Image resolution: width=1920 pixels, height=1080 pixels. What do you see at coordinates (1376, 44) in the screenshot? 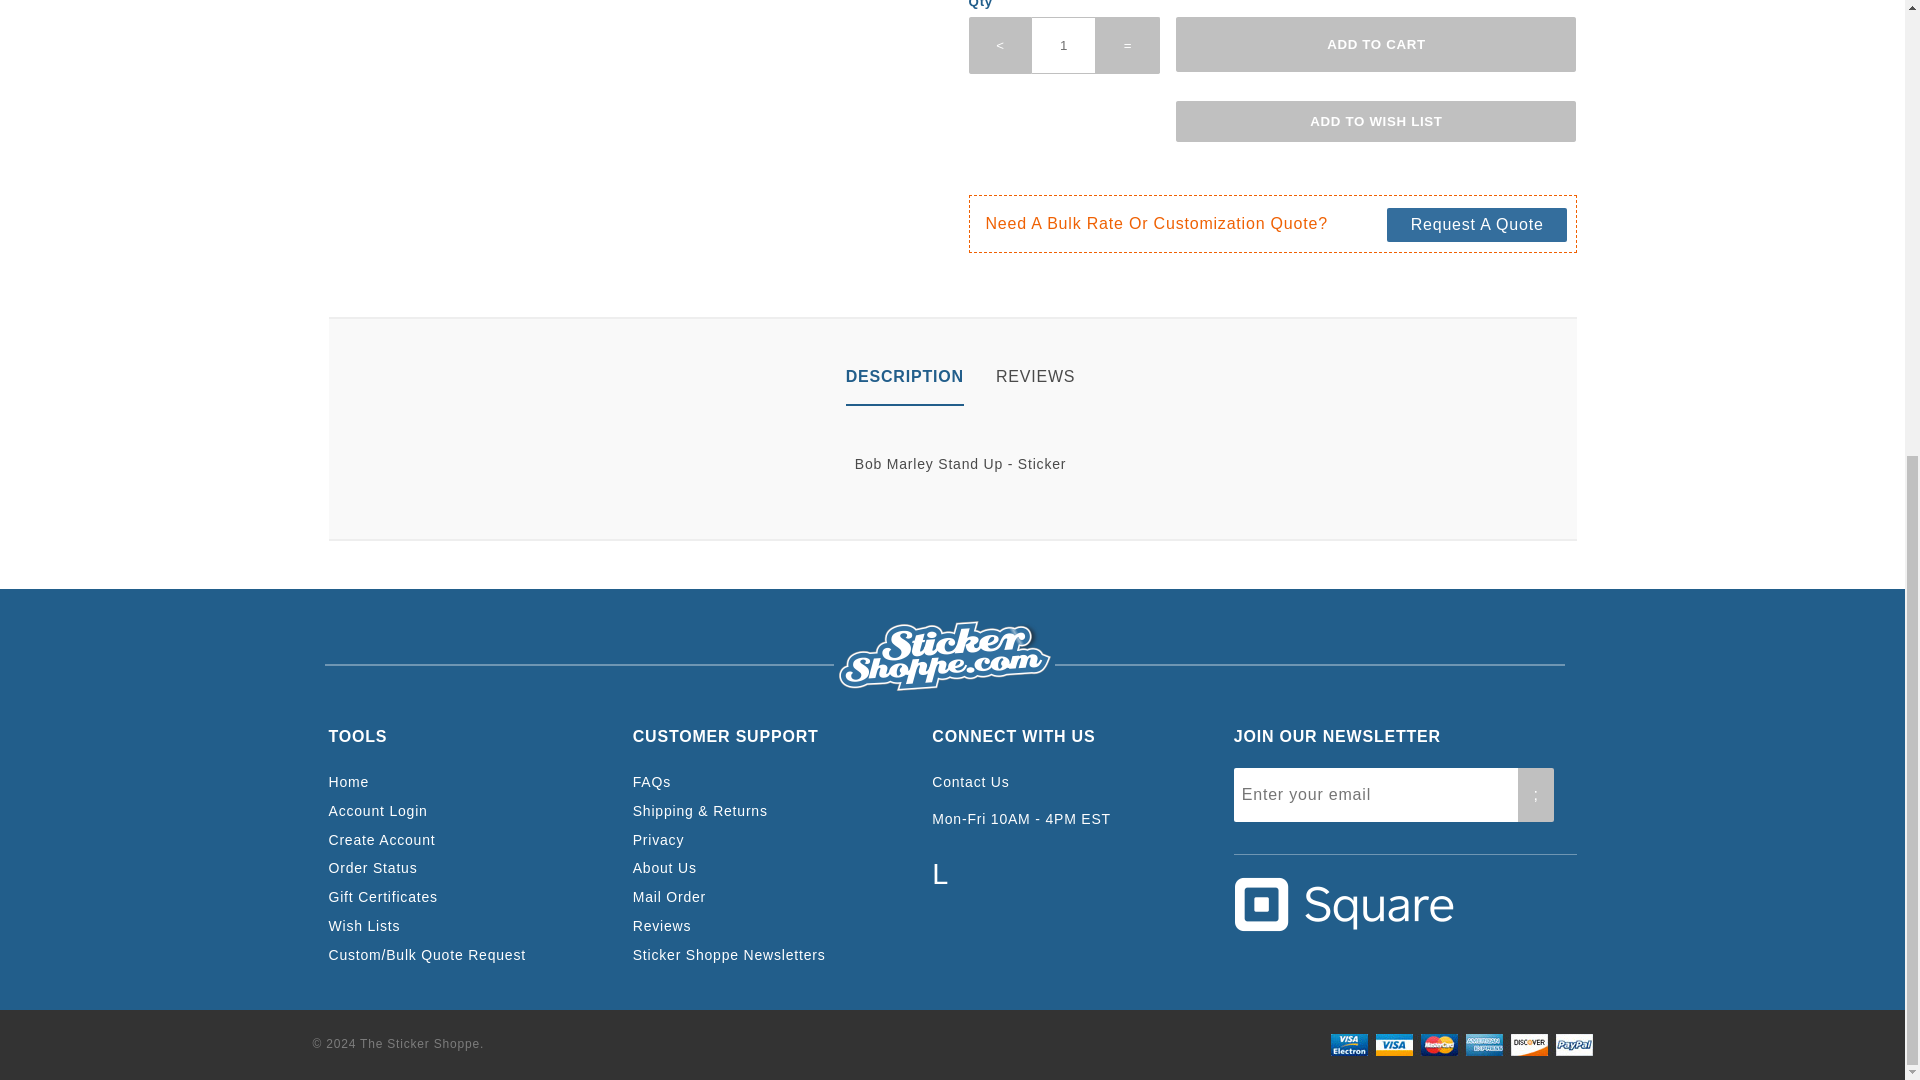
I see `Add To Cart` at bounding box center [1376, 44].